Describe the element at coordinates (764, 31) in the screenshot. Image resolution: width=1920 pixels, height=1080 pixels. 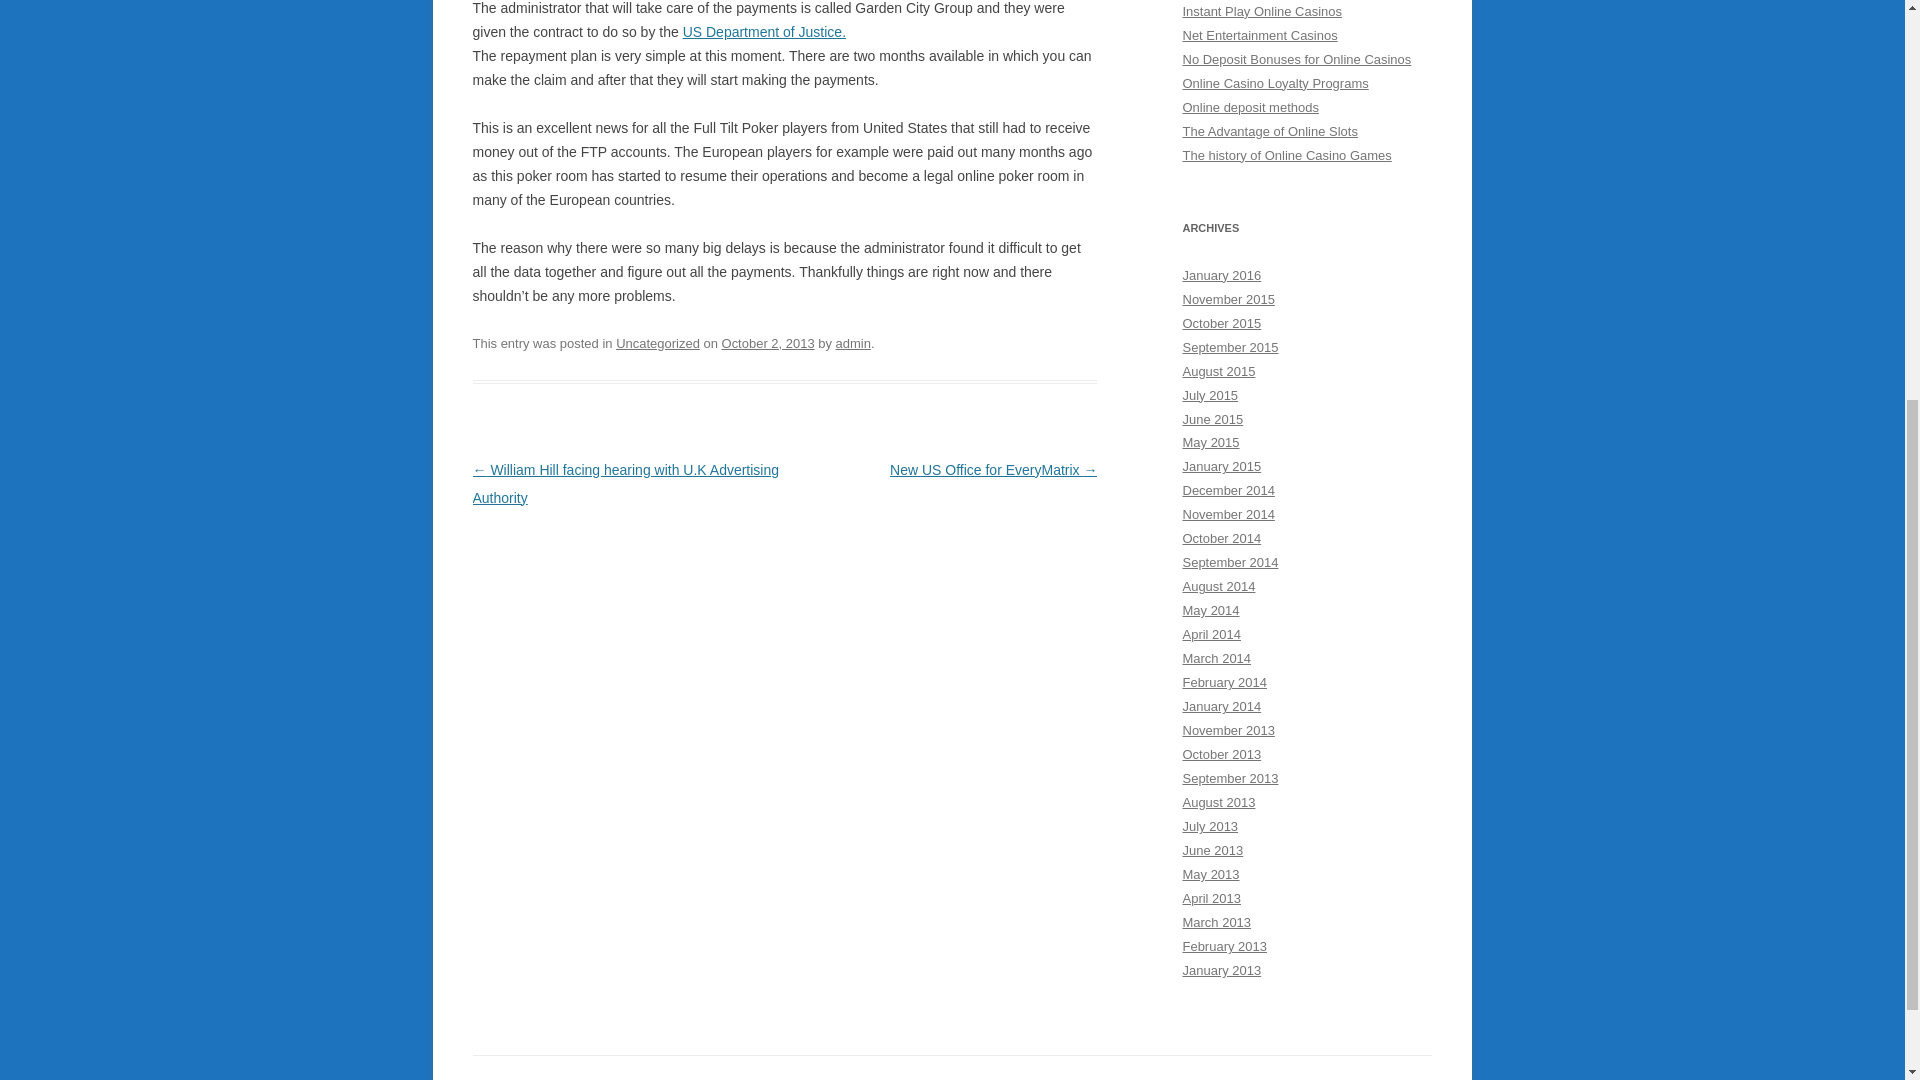
I see `US Department of Justice.` at that location.